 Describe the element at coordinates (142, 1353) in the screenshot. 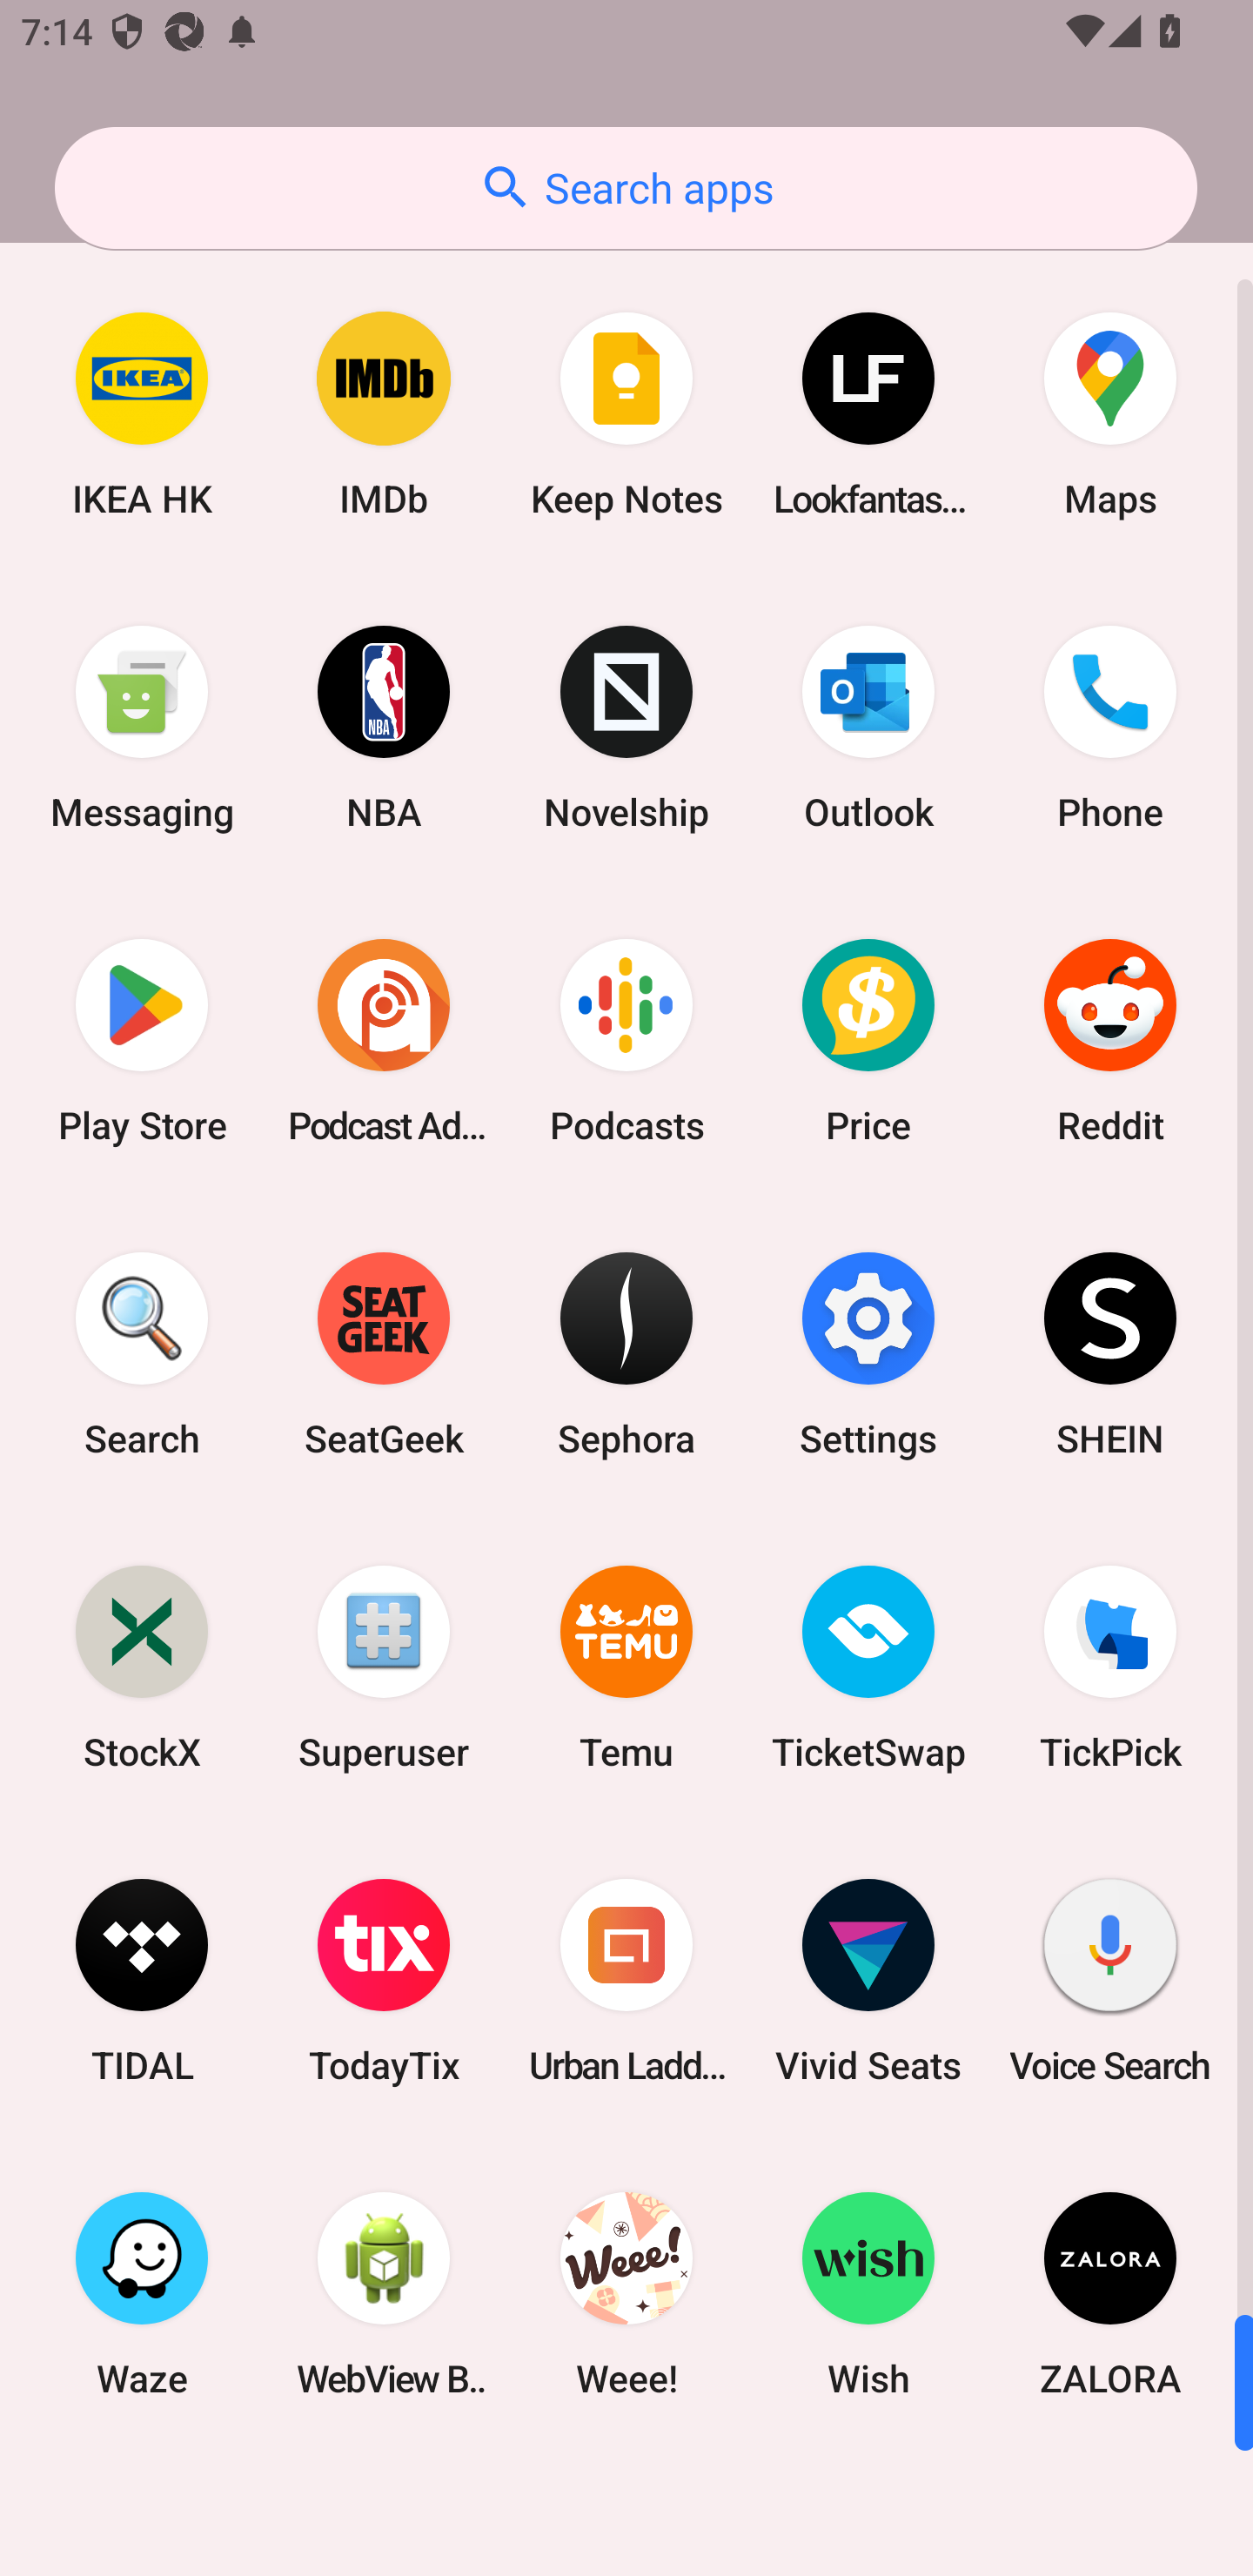

I see `Search` at that location.